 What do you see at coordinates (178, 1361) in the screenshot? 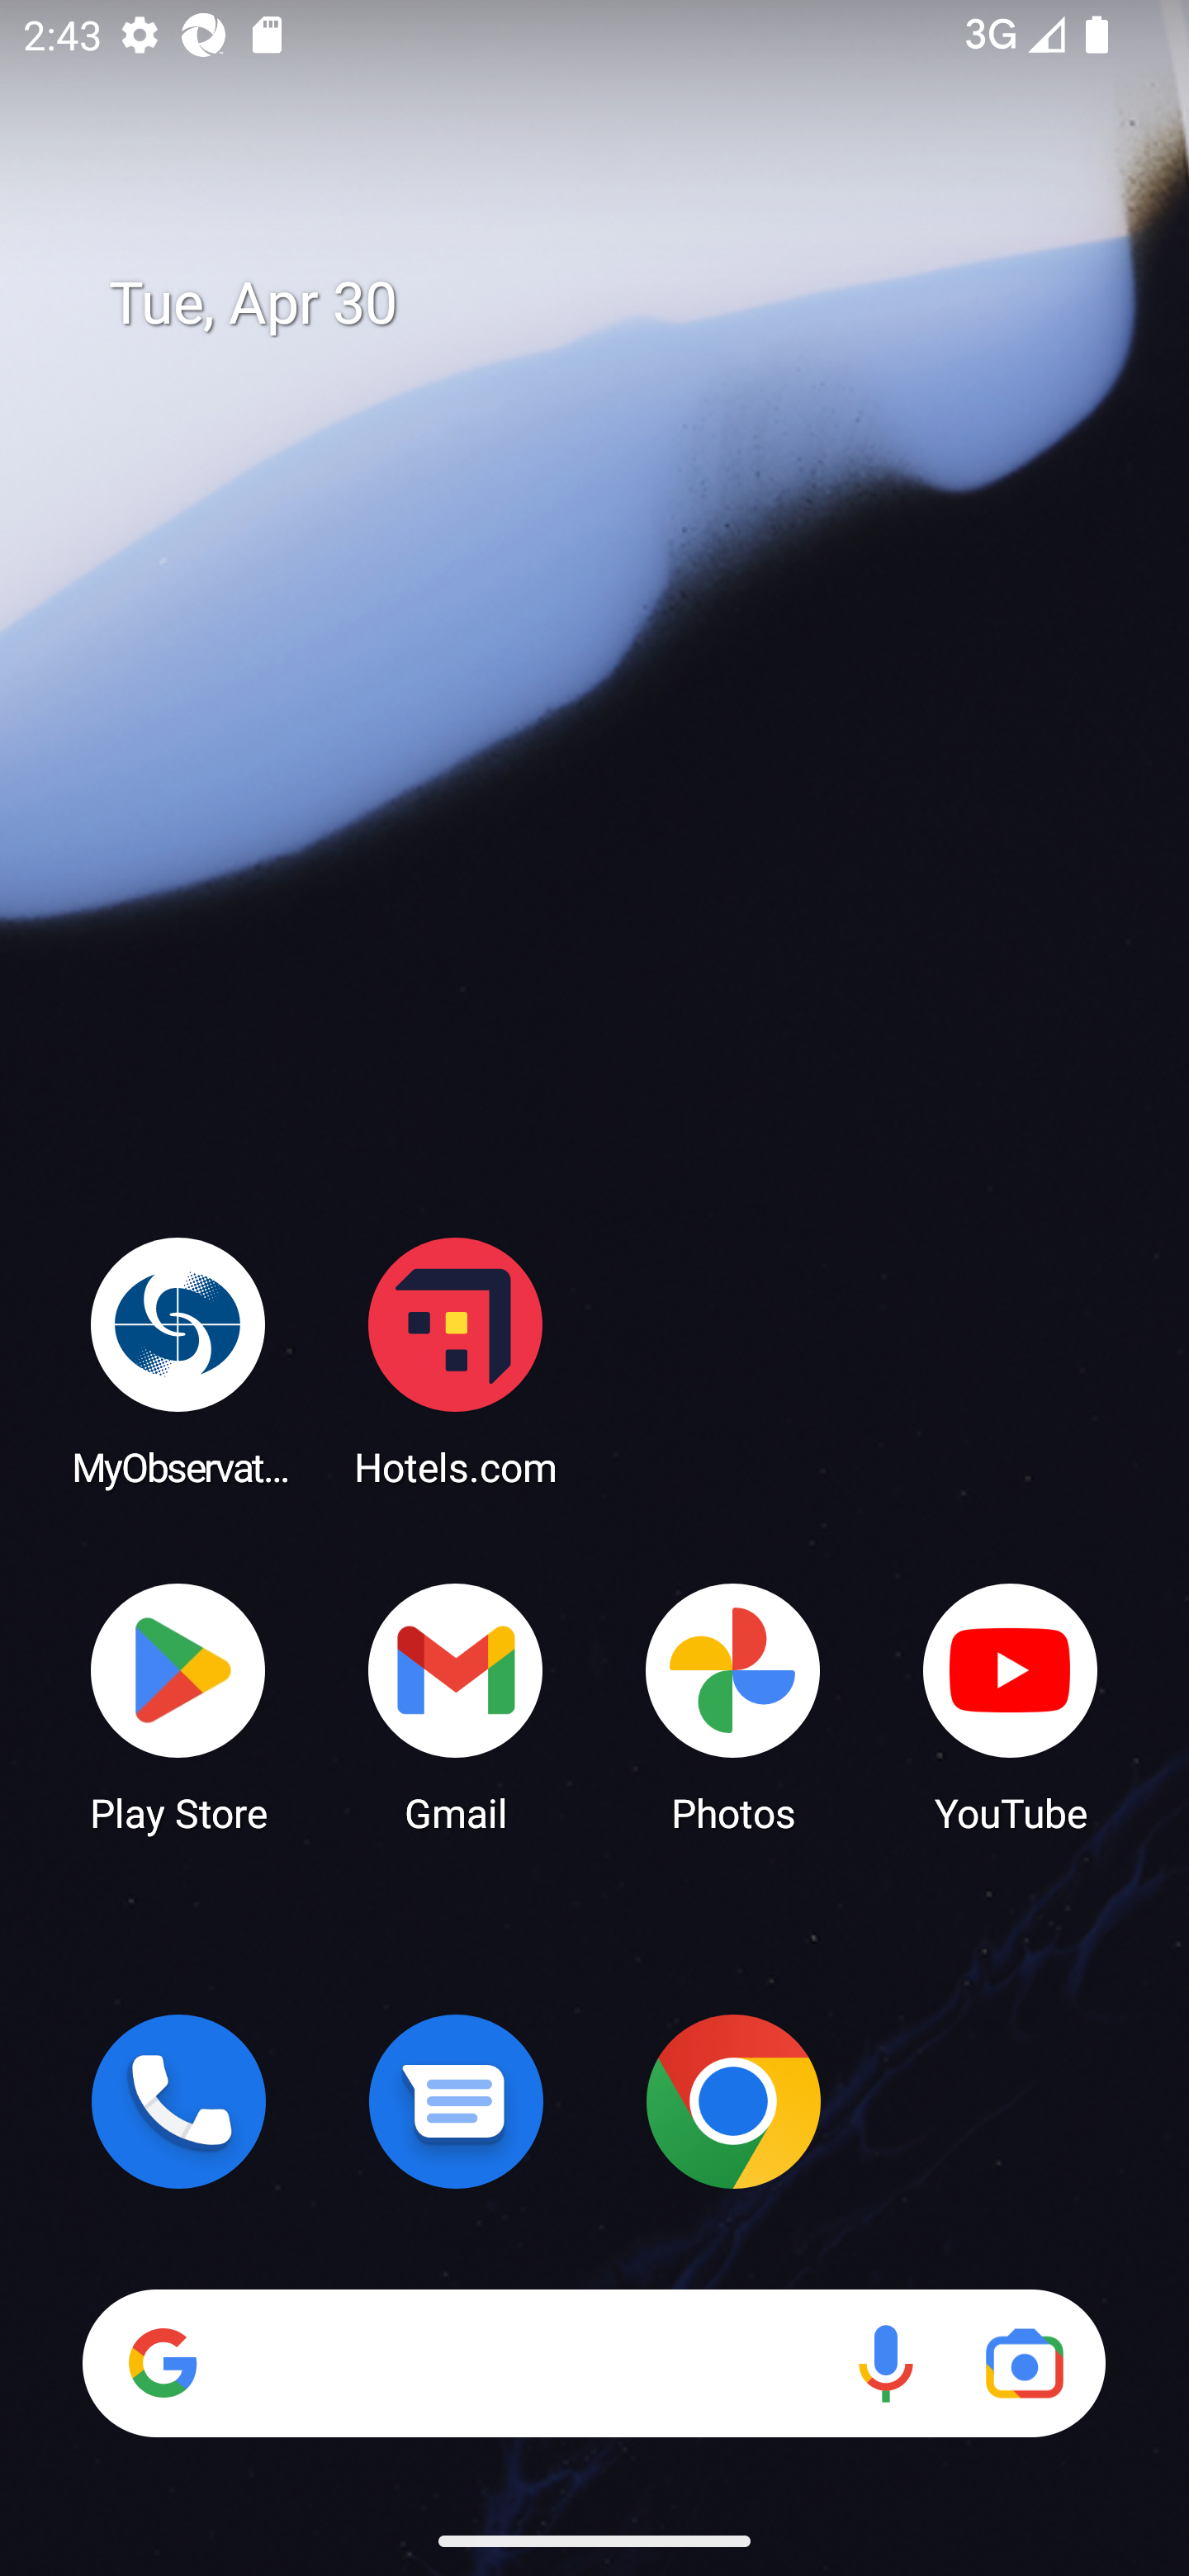
I see `MyObservatory` at bounding box center [178, 1361].